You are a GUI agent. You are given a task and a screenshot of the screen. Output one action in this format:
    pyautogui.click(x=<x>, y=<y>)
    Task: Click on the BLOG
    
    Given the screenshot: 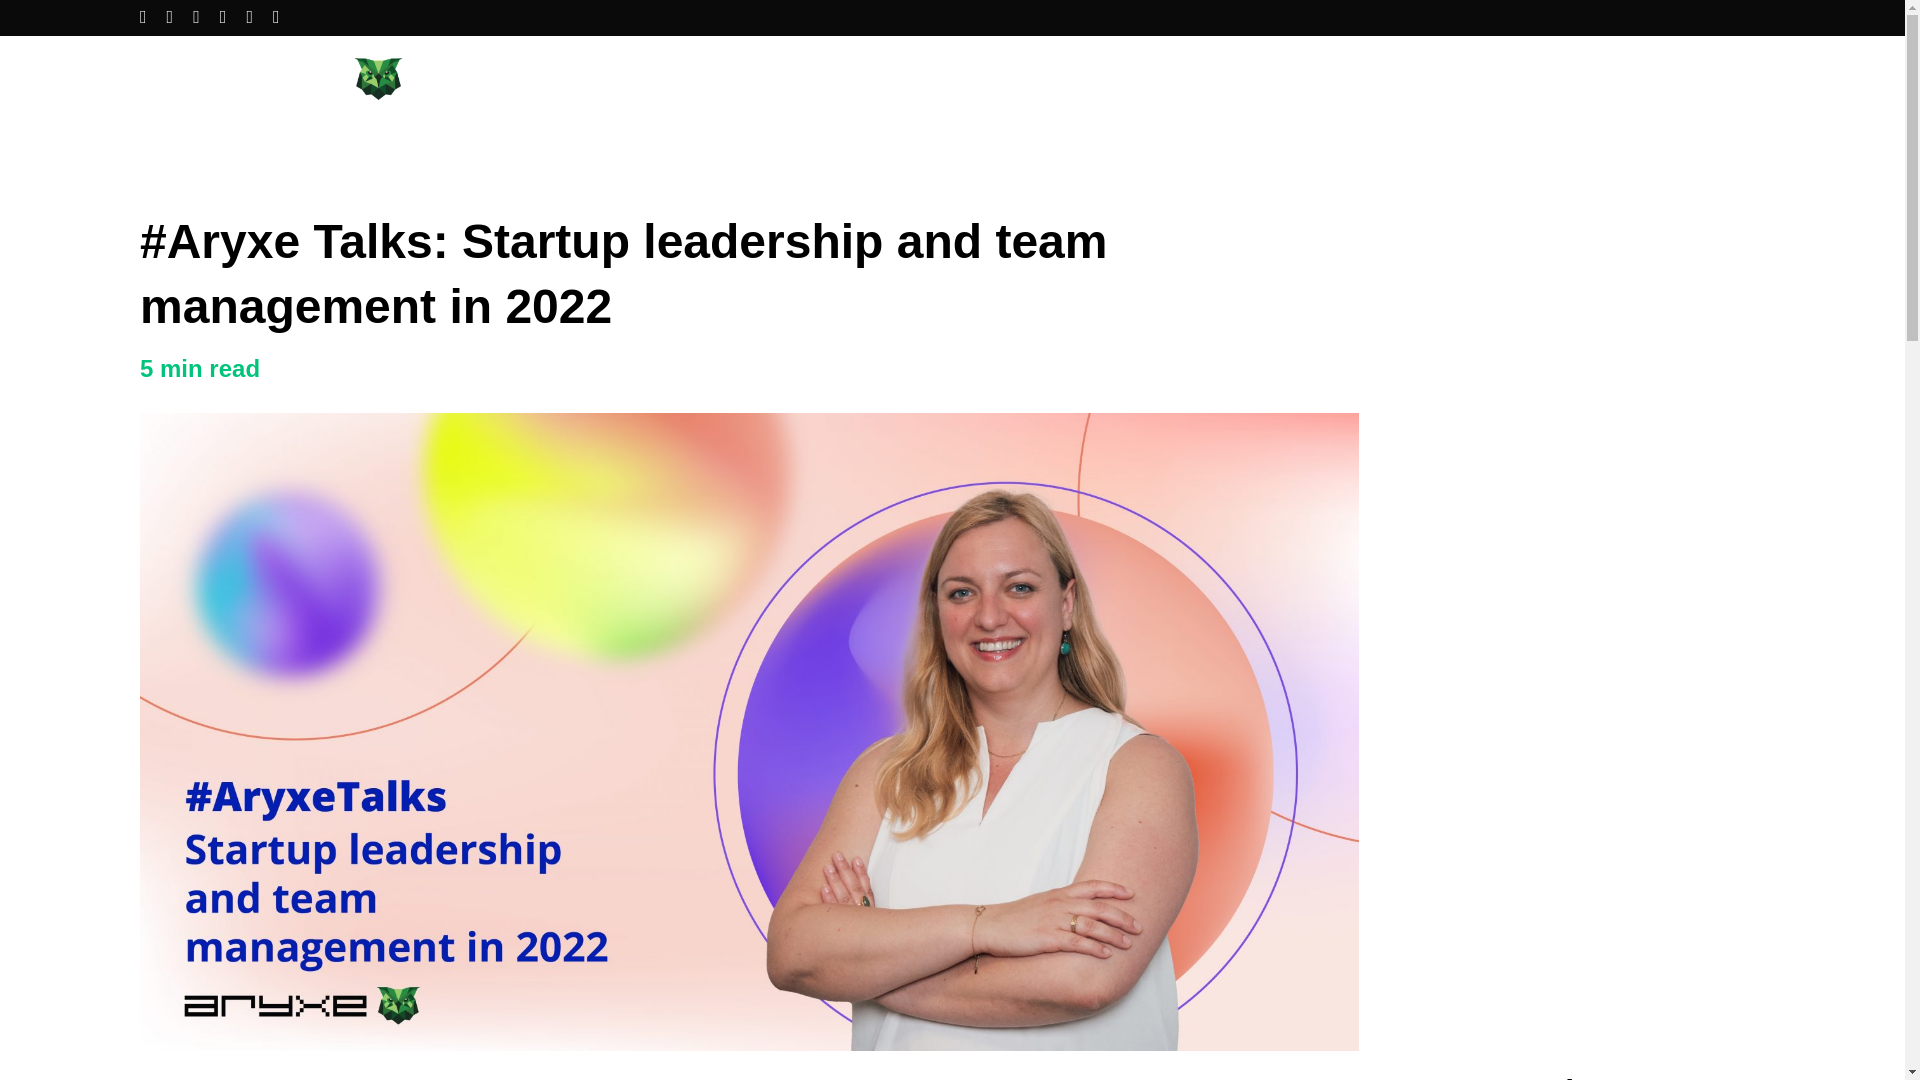 What is the action you would take?
    pyautogui.click(x=1745, y=80)
    